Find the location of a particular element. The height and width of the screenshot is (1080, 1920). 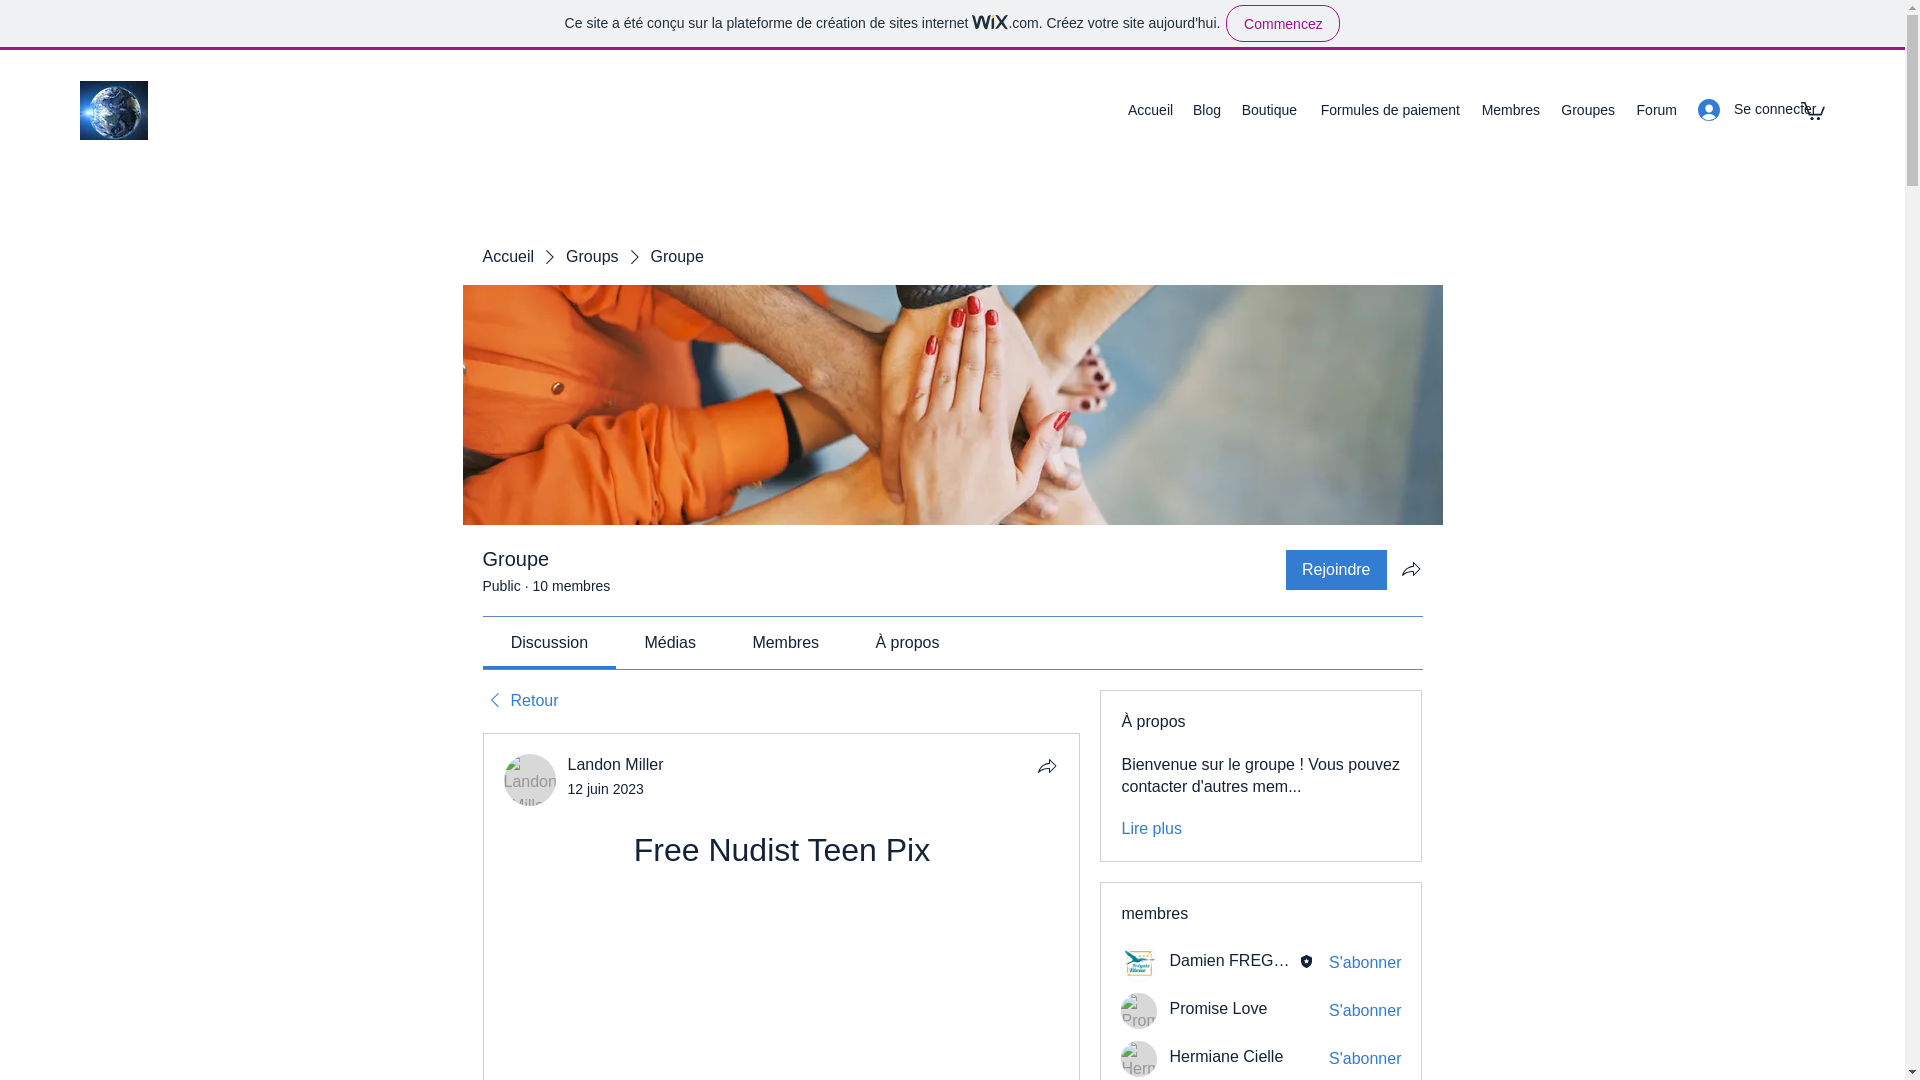

Blog is located at coordinates (1206, 110).